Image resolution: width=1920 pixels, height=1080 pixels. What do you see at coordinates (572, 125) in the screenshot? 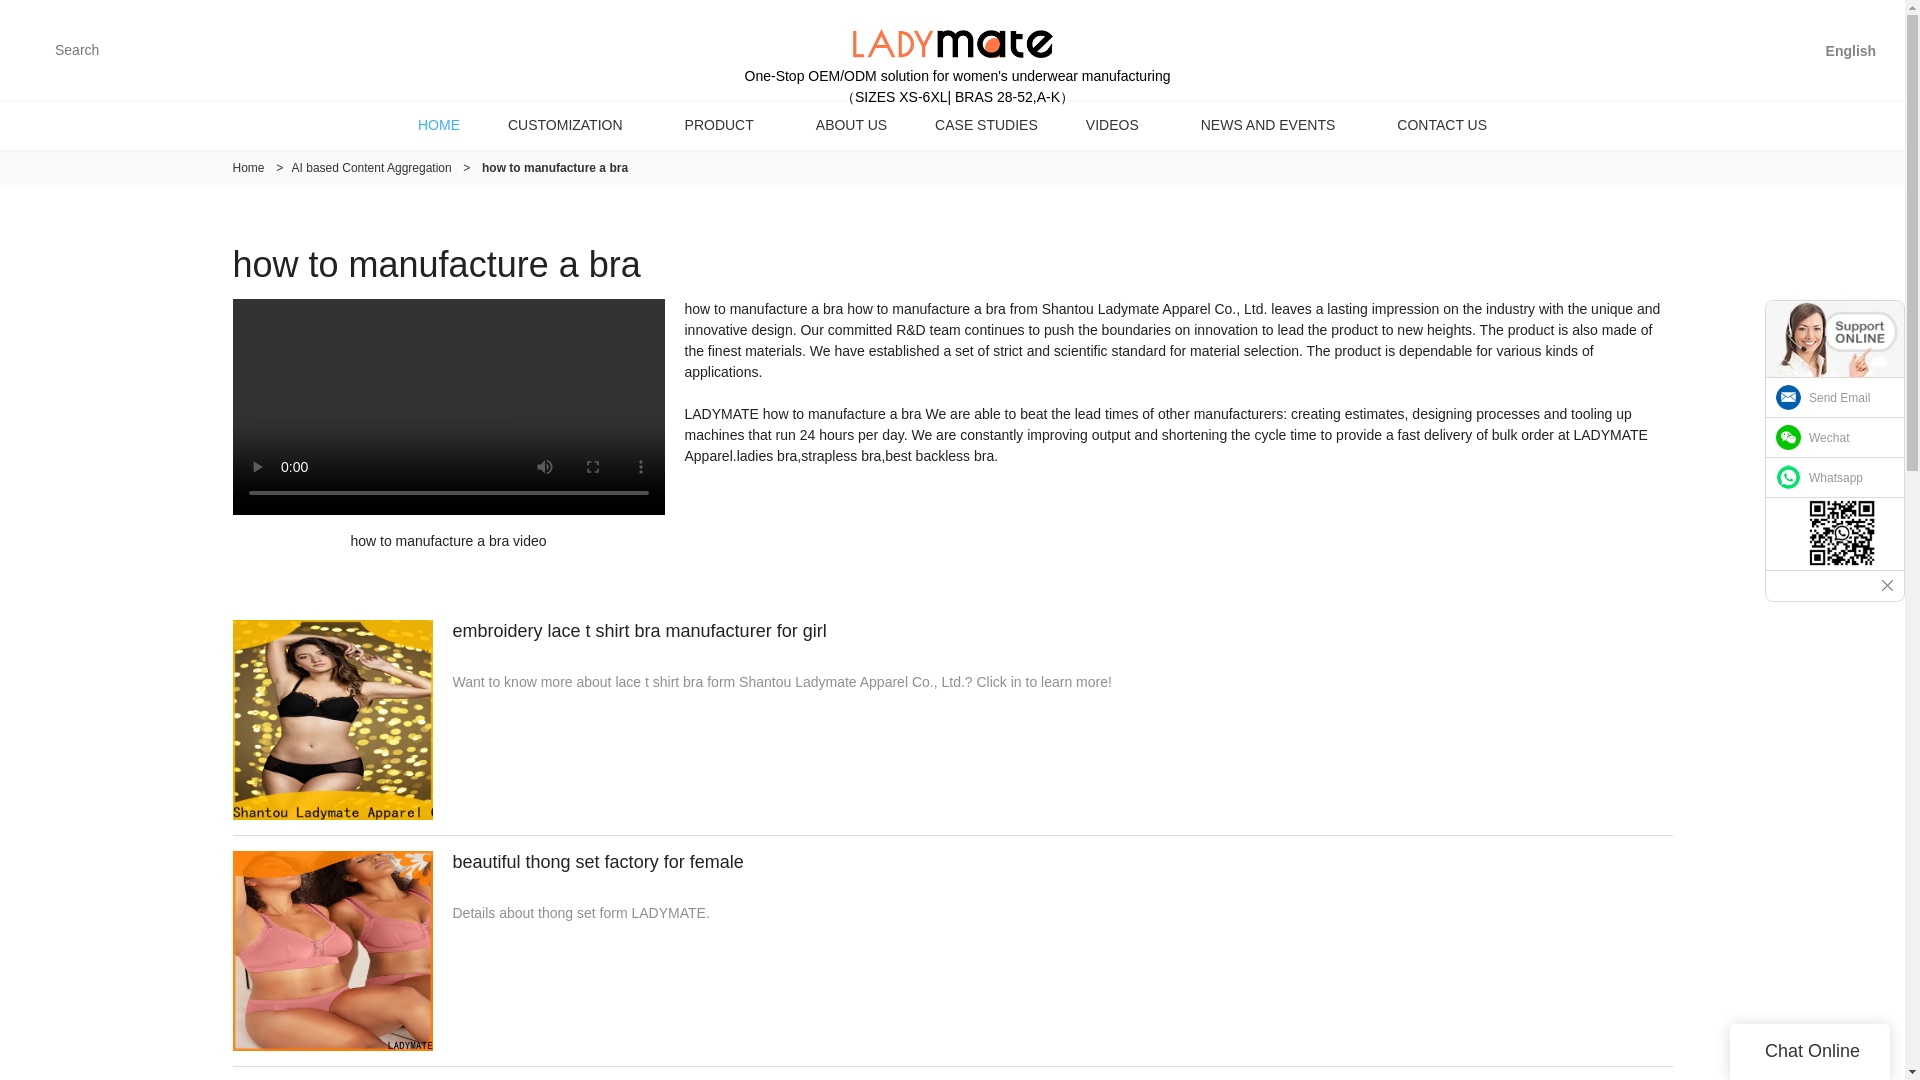
I see `CUSTOMIZATION` at bounding box center [572, 125].